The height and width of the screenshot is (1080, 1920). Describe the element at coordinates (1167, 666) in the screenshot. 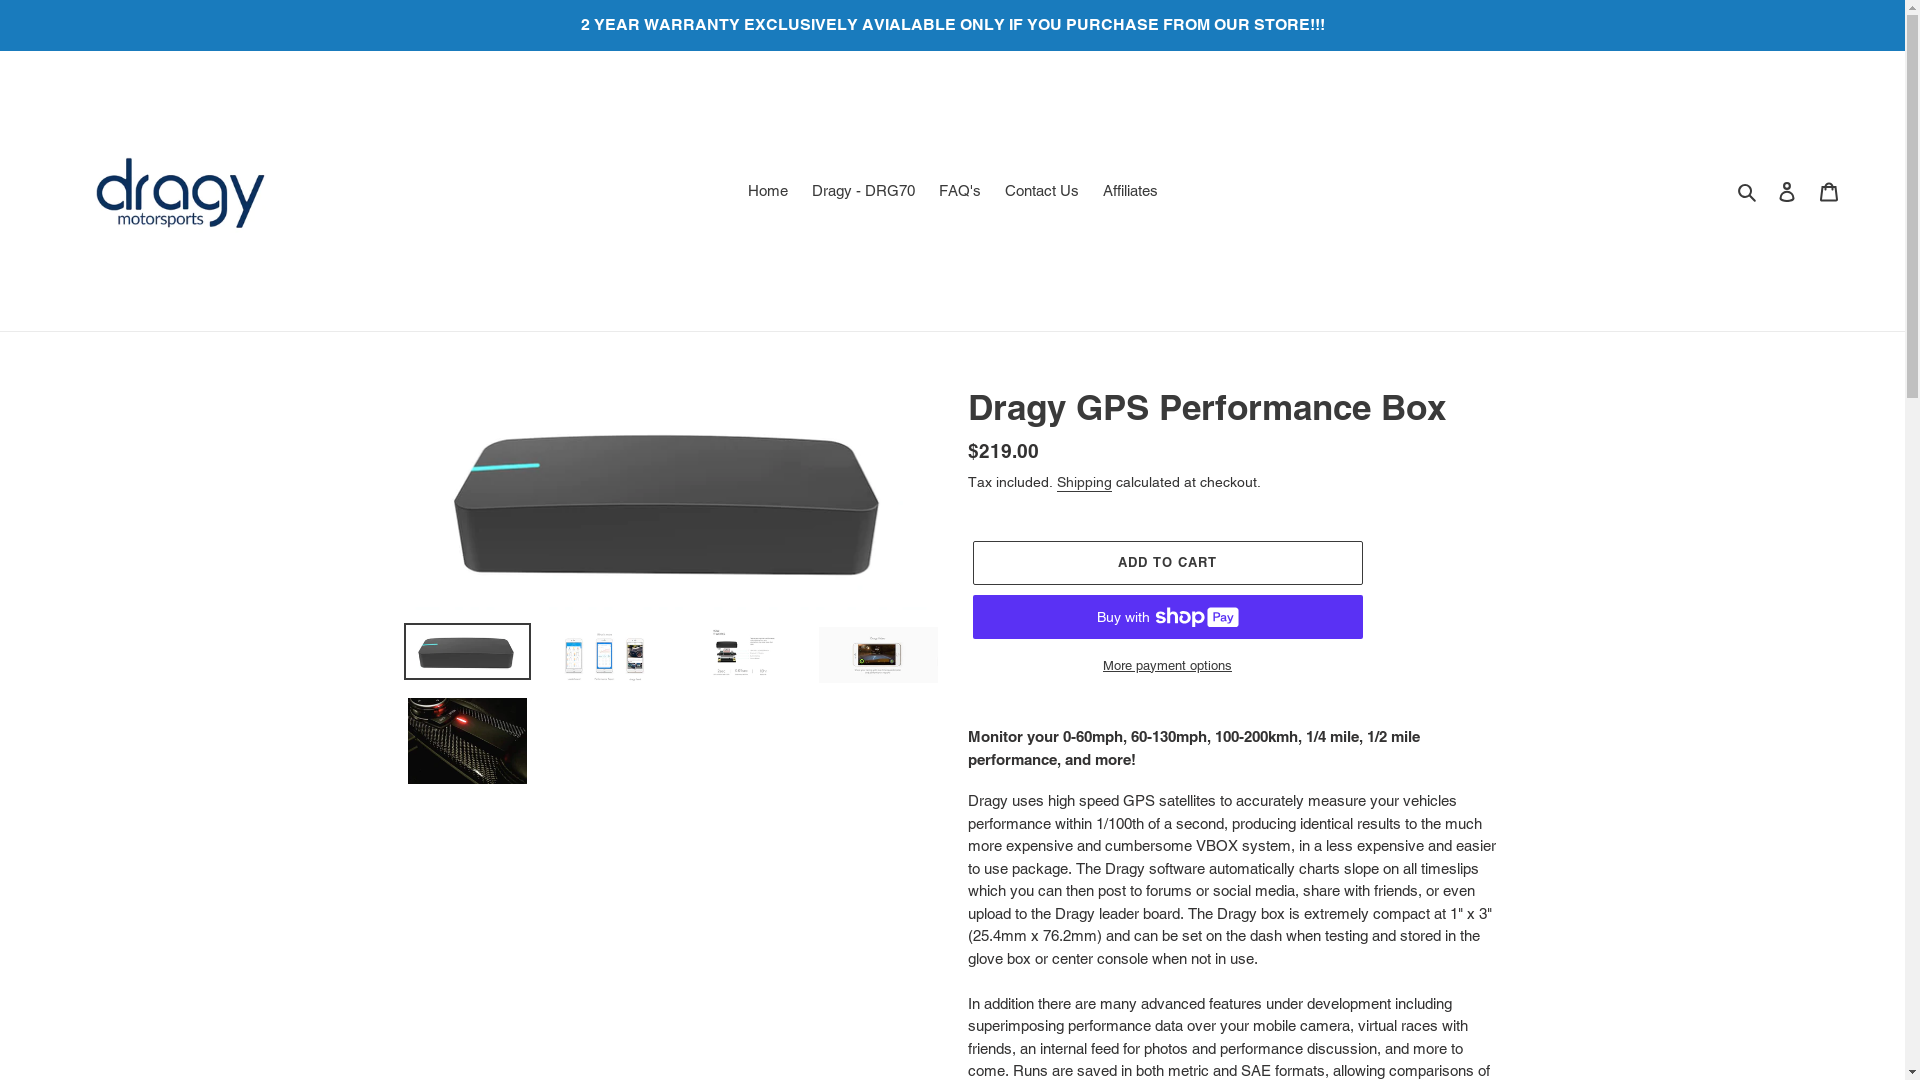

I see `More payment options` at that location.